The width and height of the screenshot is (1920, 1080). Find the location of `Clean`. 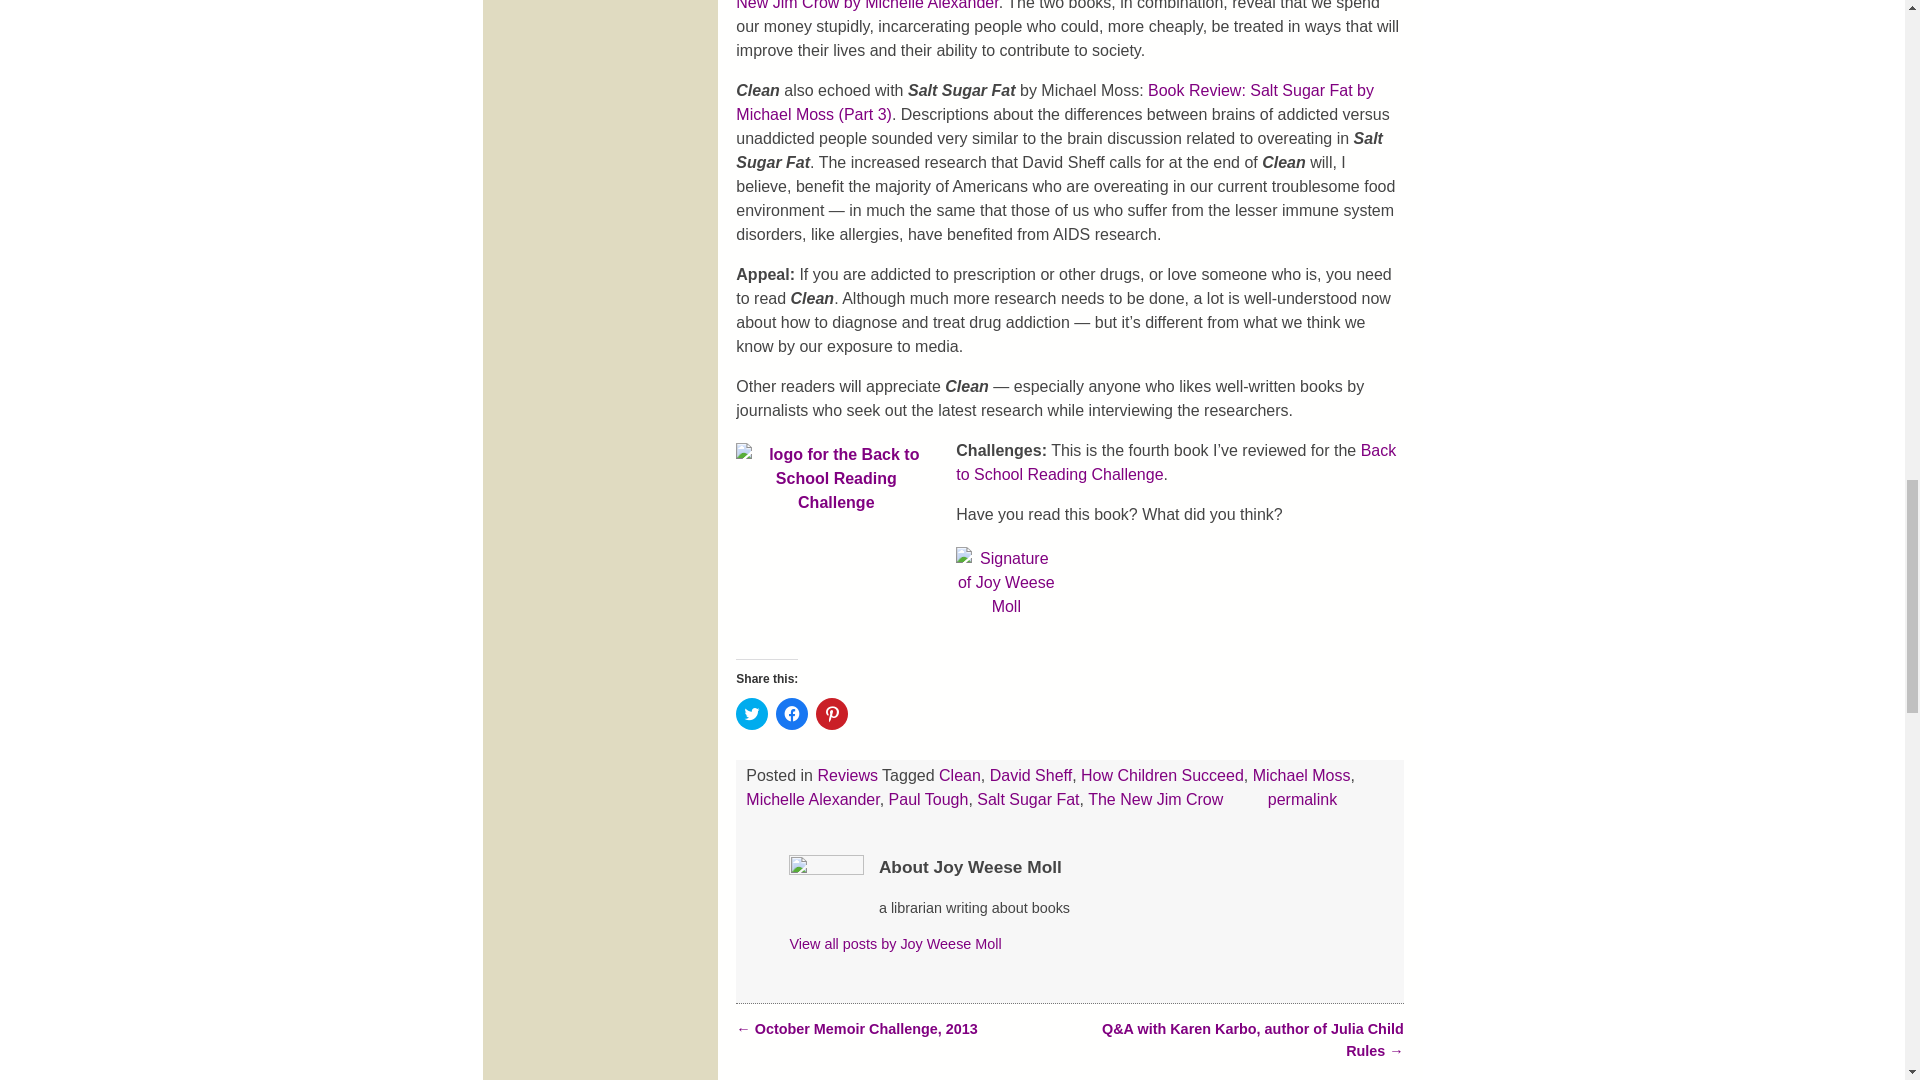

Clean is located at coordinates (960, 775).